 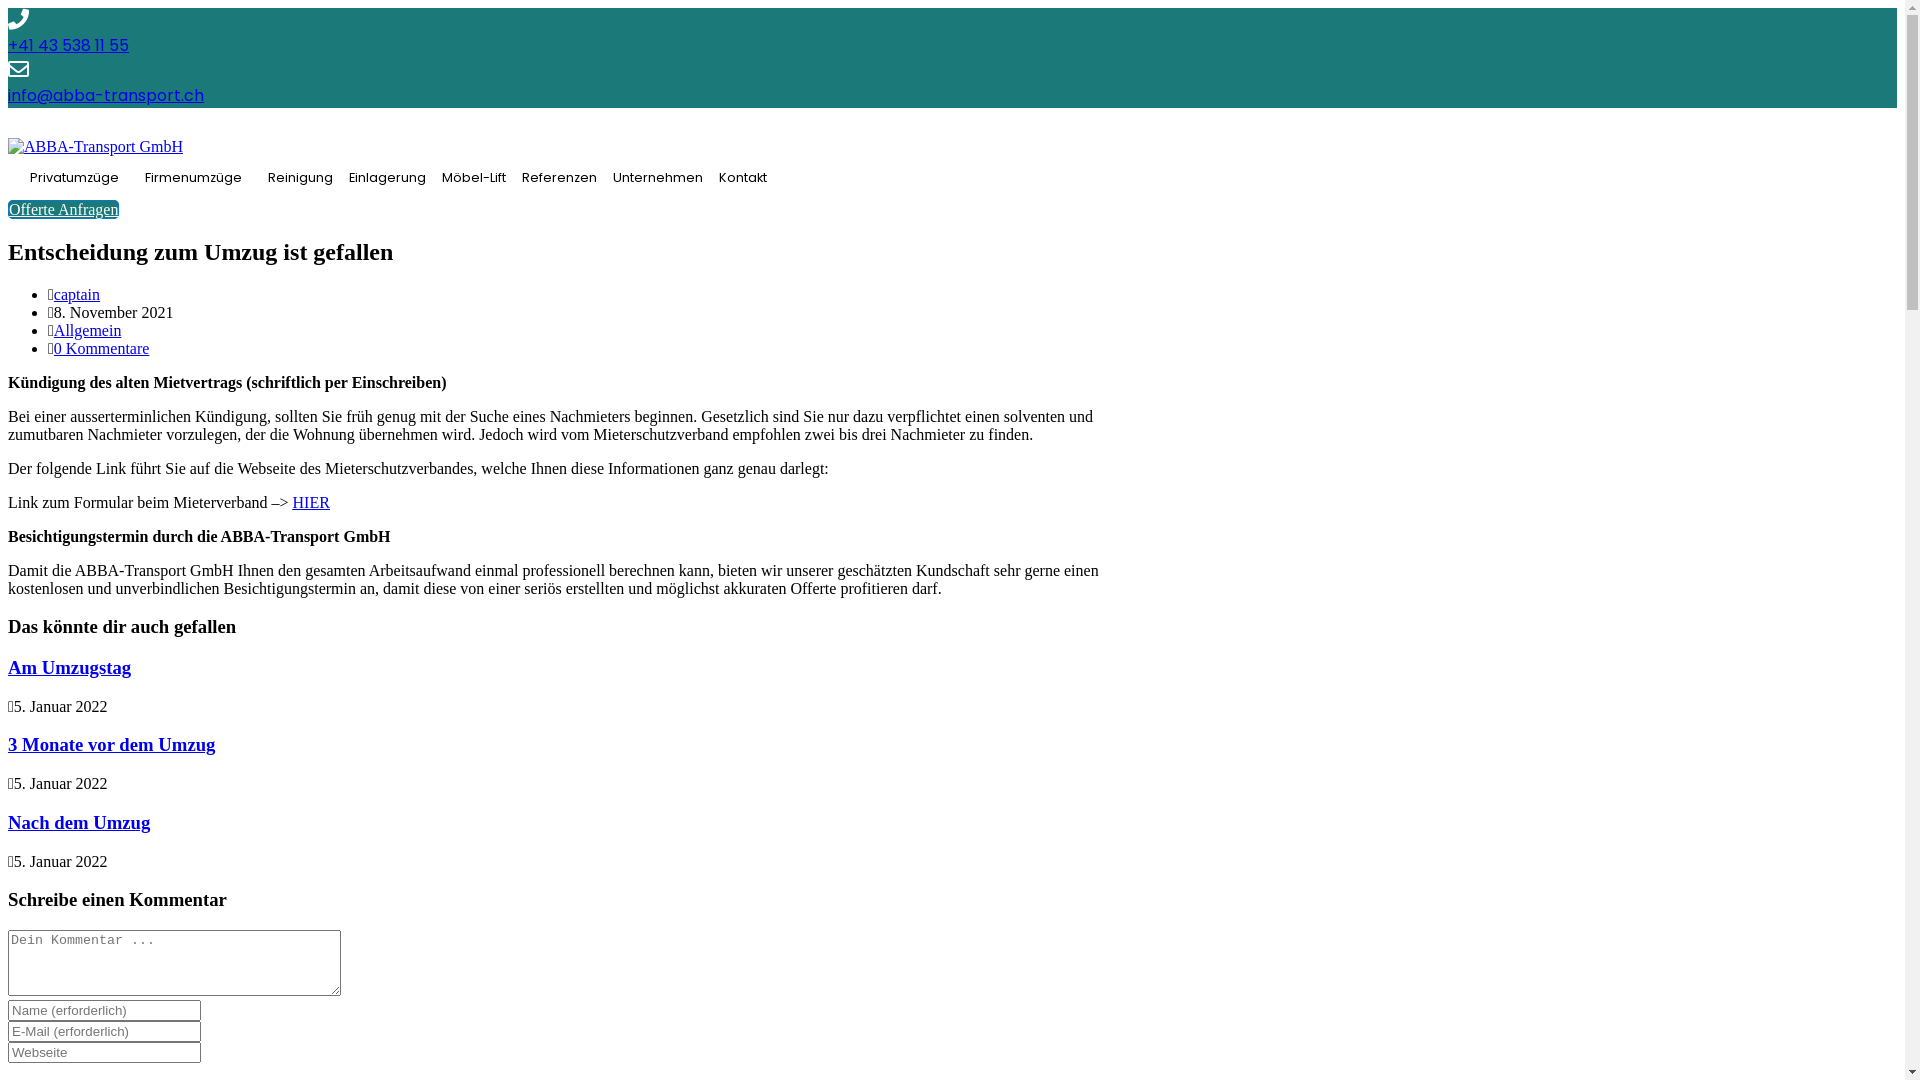 I want to click on Zum Inhalt springen, so click(x=8, y=8).